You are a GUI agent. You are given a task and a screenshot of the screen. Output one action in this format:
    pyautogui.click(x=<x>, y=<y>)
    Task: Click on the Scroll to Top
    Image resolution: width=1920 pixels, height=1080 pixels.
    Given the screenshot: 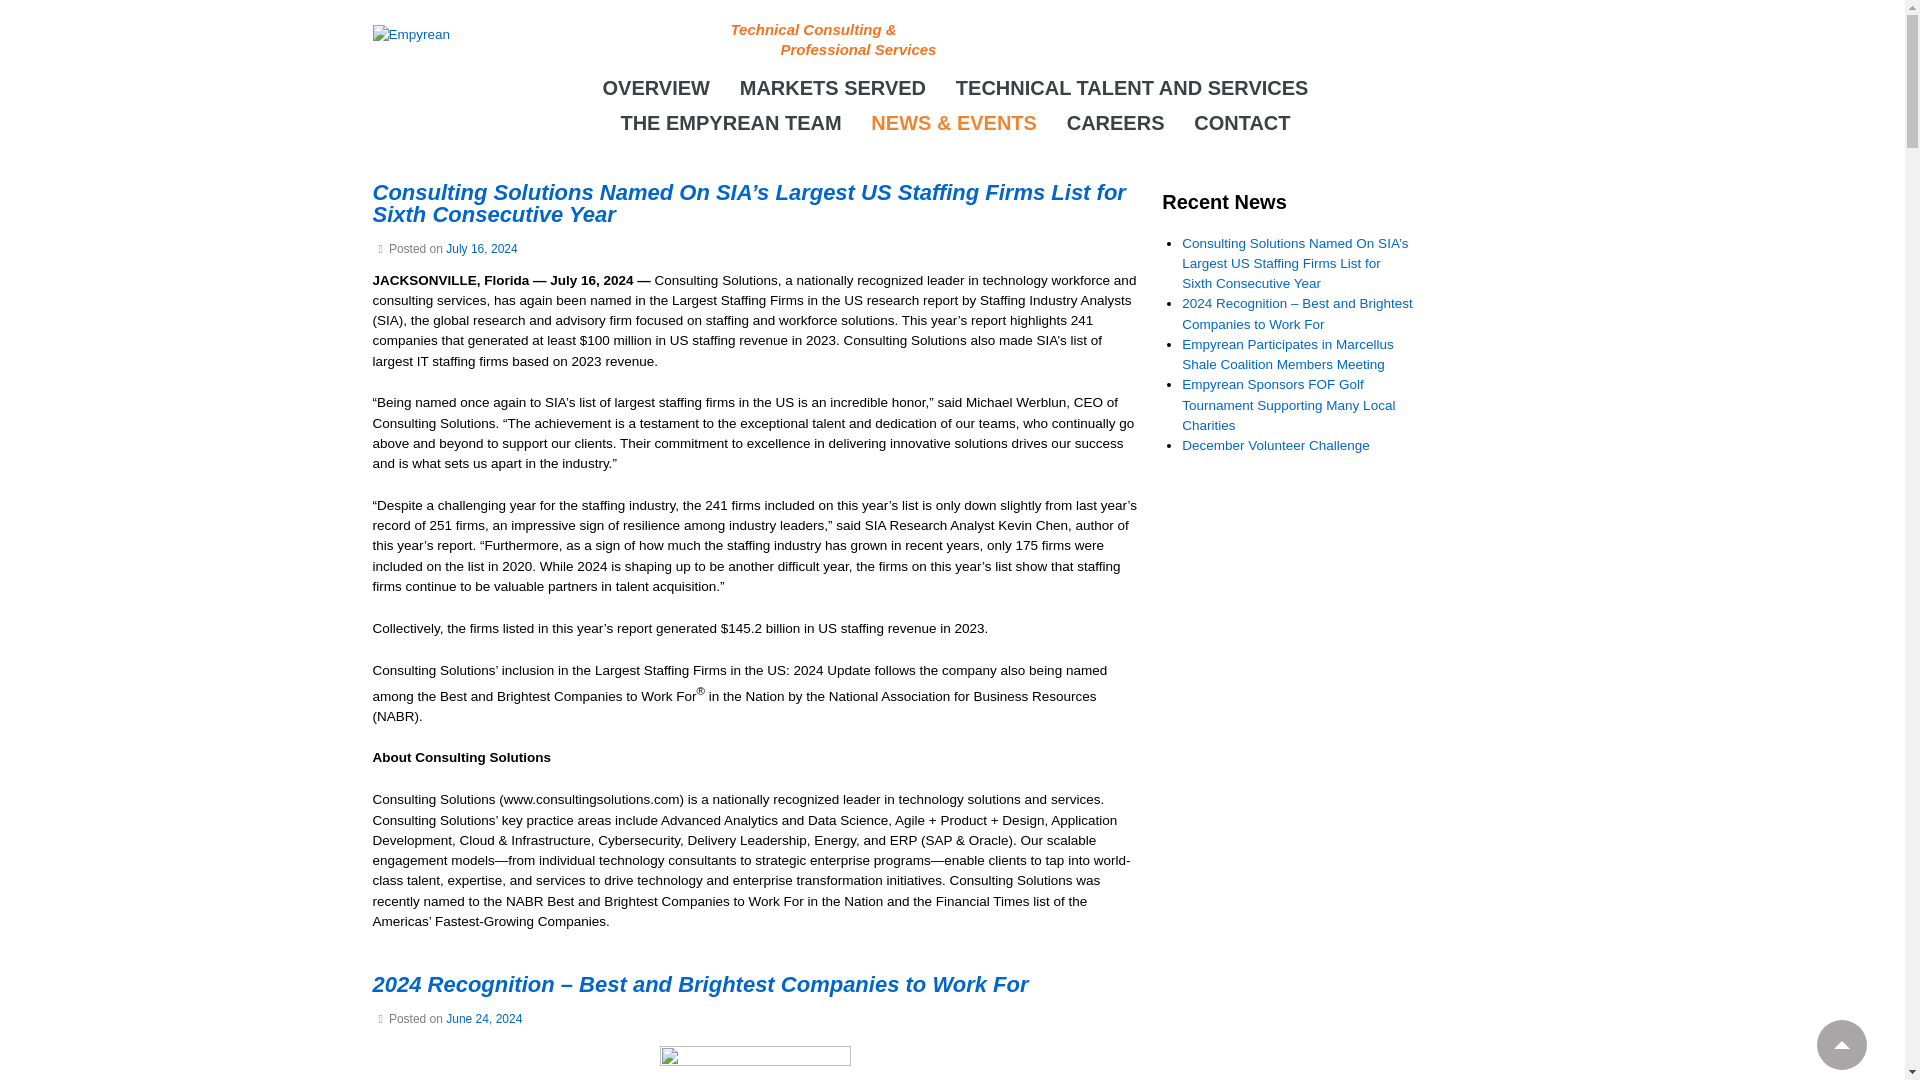 What is the action you would take?
    pyautogui.click(x=1841, y=1044)
    